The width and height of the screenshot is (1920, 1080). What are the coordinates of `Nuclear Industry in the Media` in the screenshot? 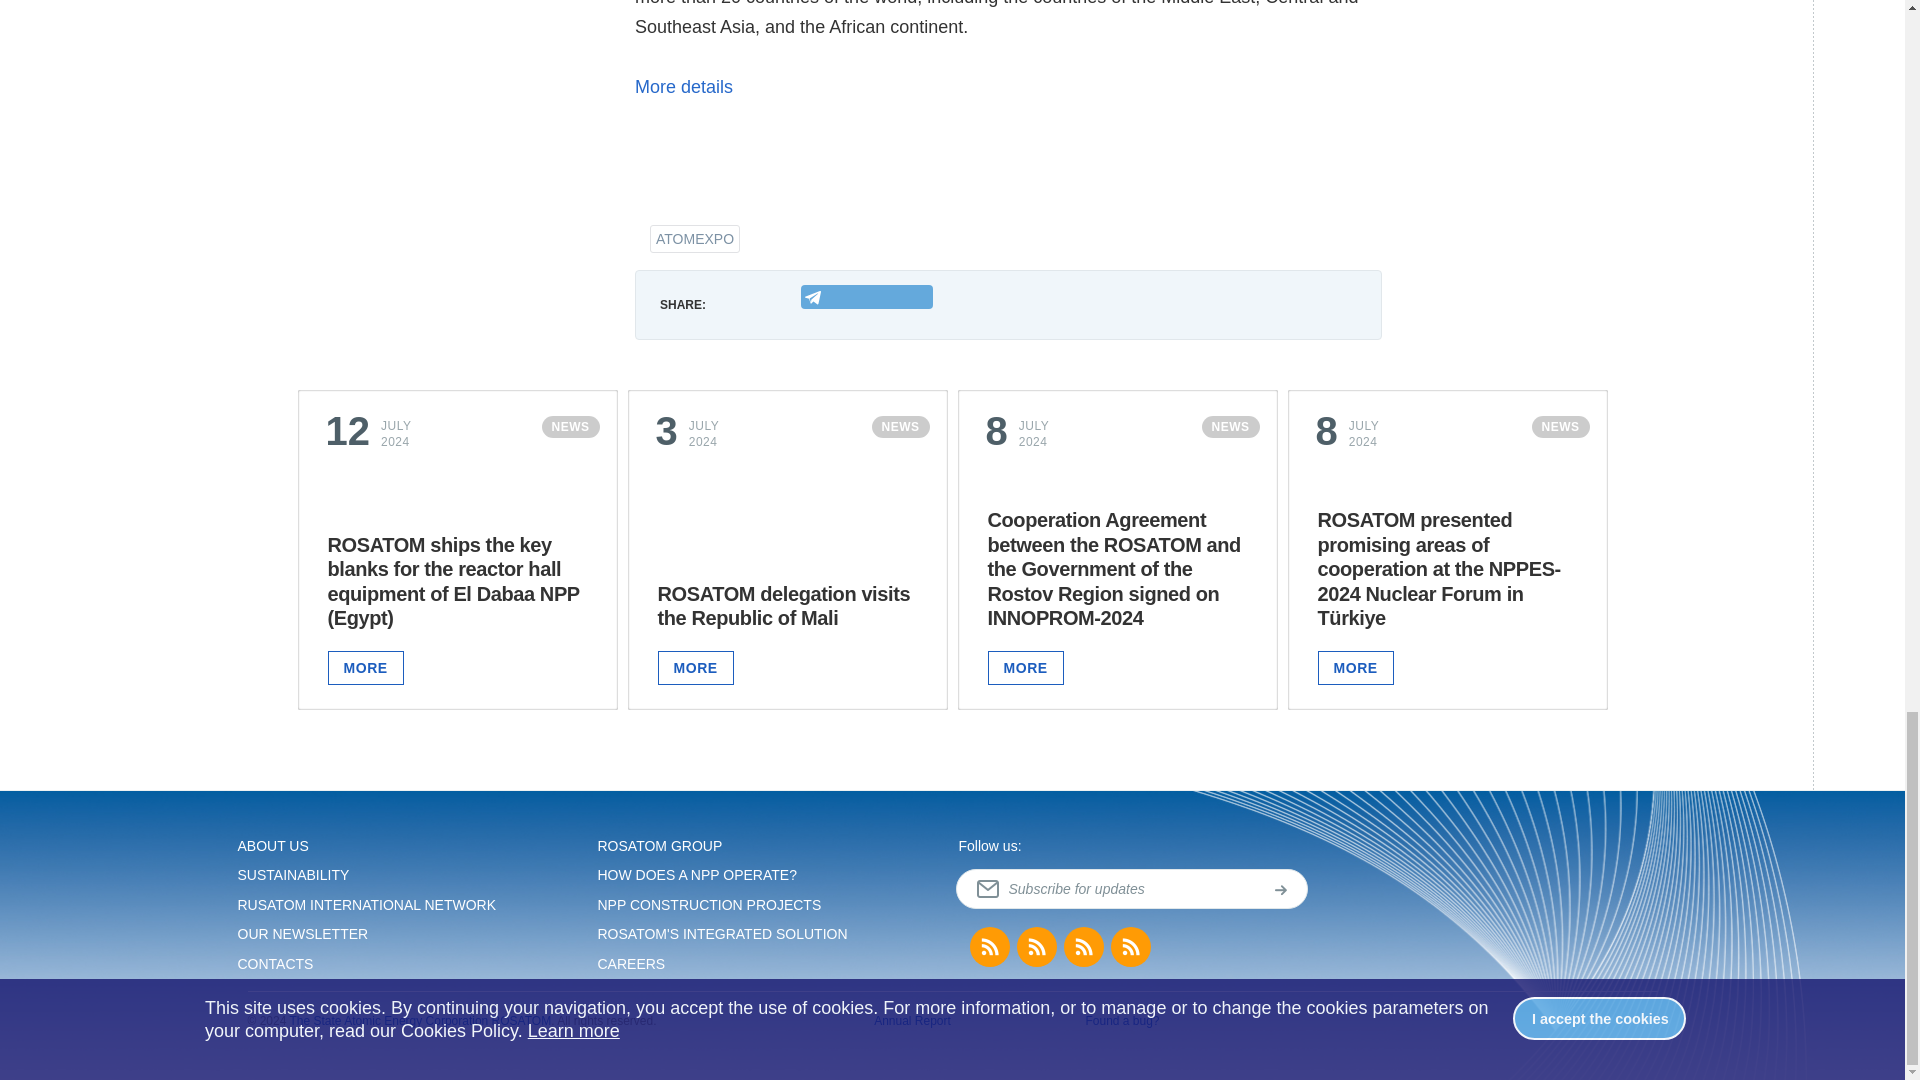 It's located at (1036, 946).